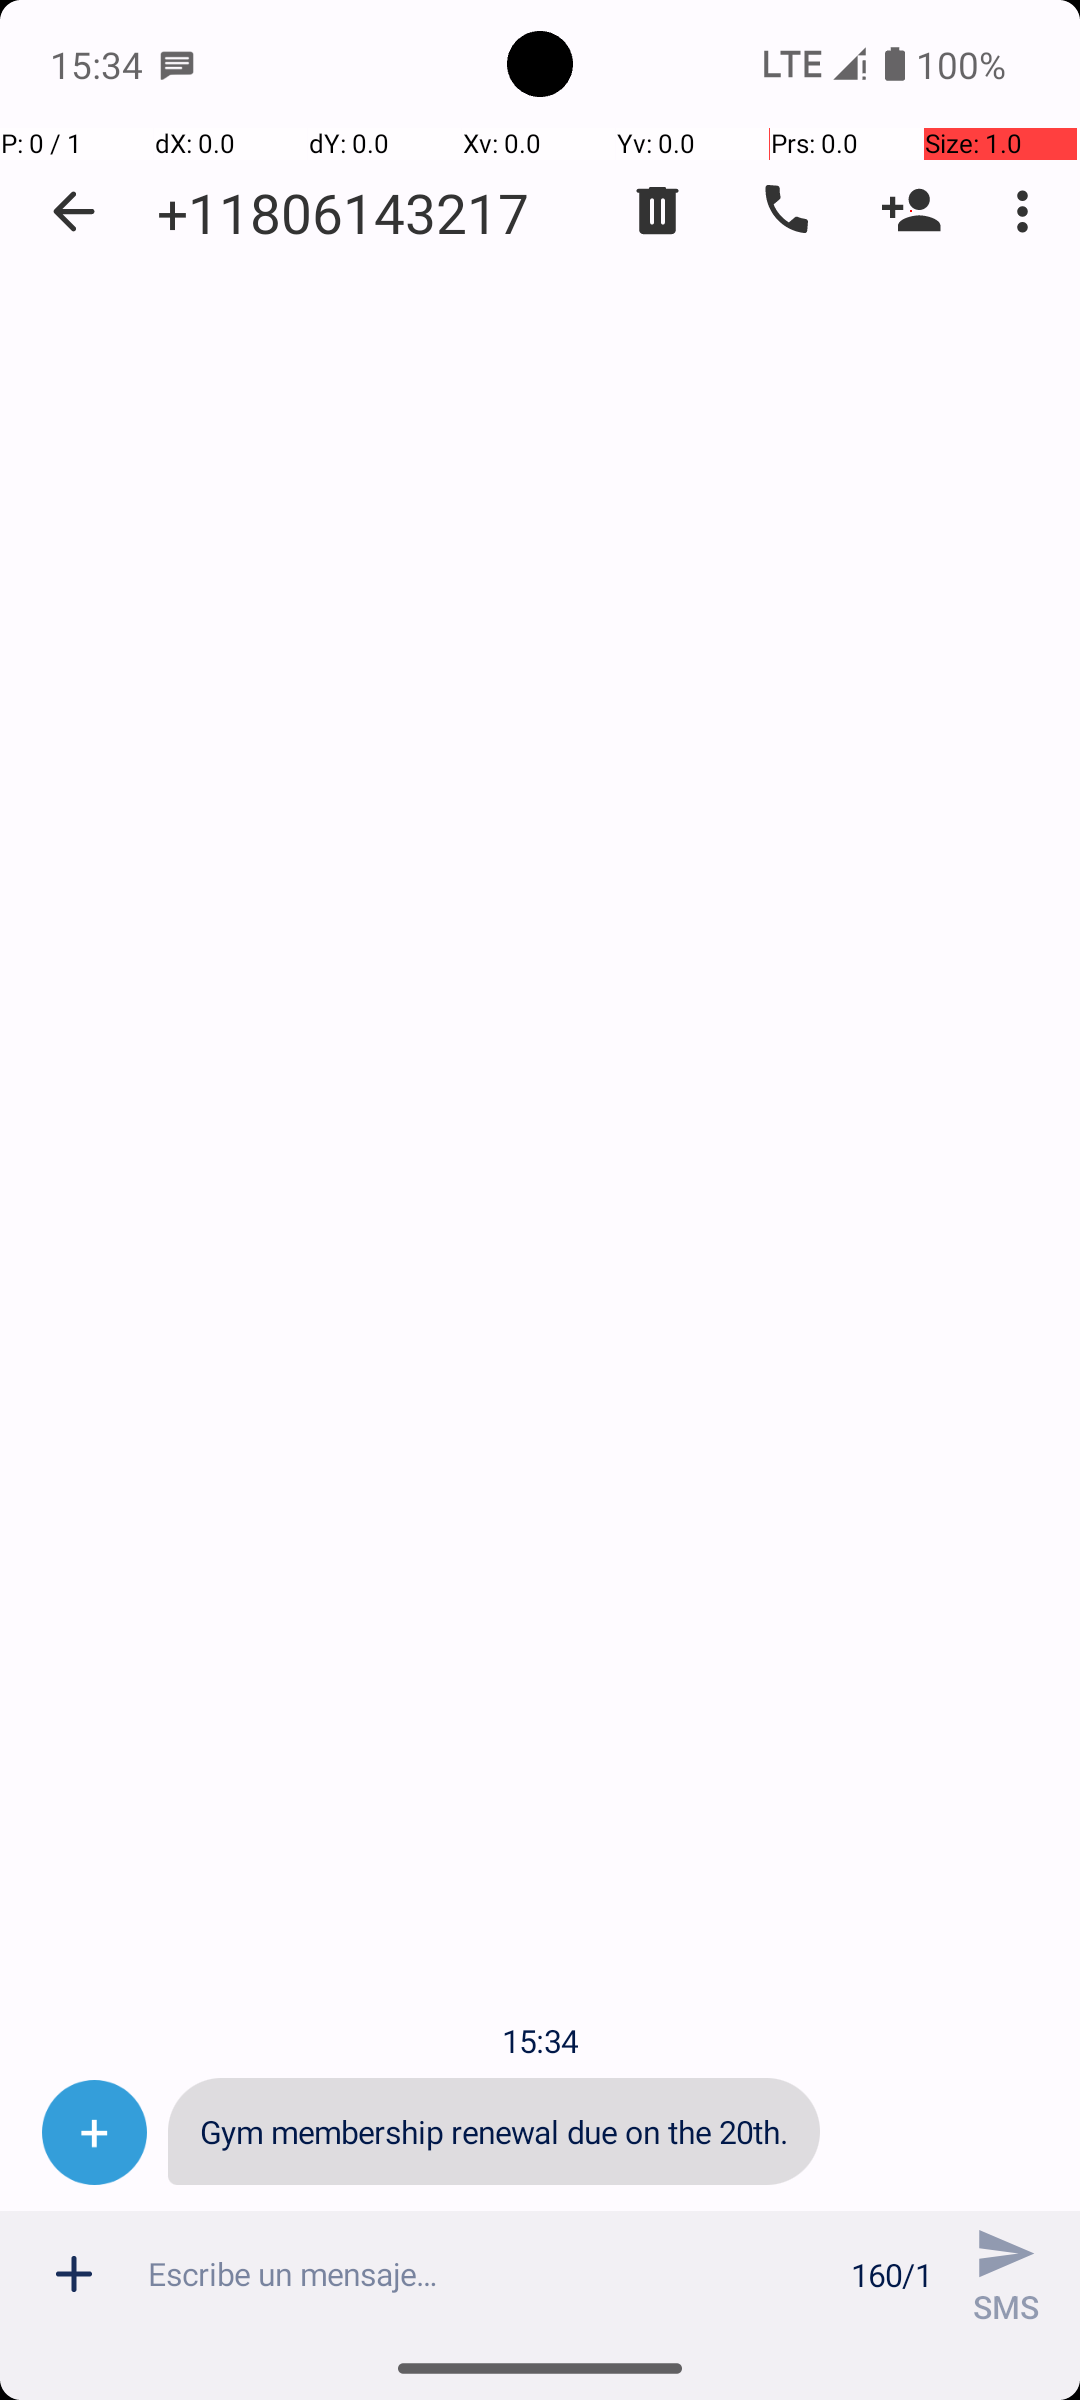 The width and height of the screenshot is (1080, 2400). I want to click on Escribe un mensaje…, so click(488, 2274).